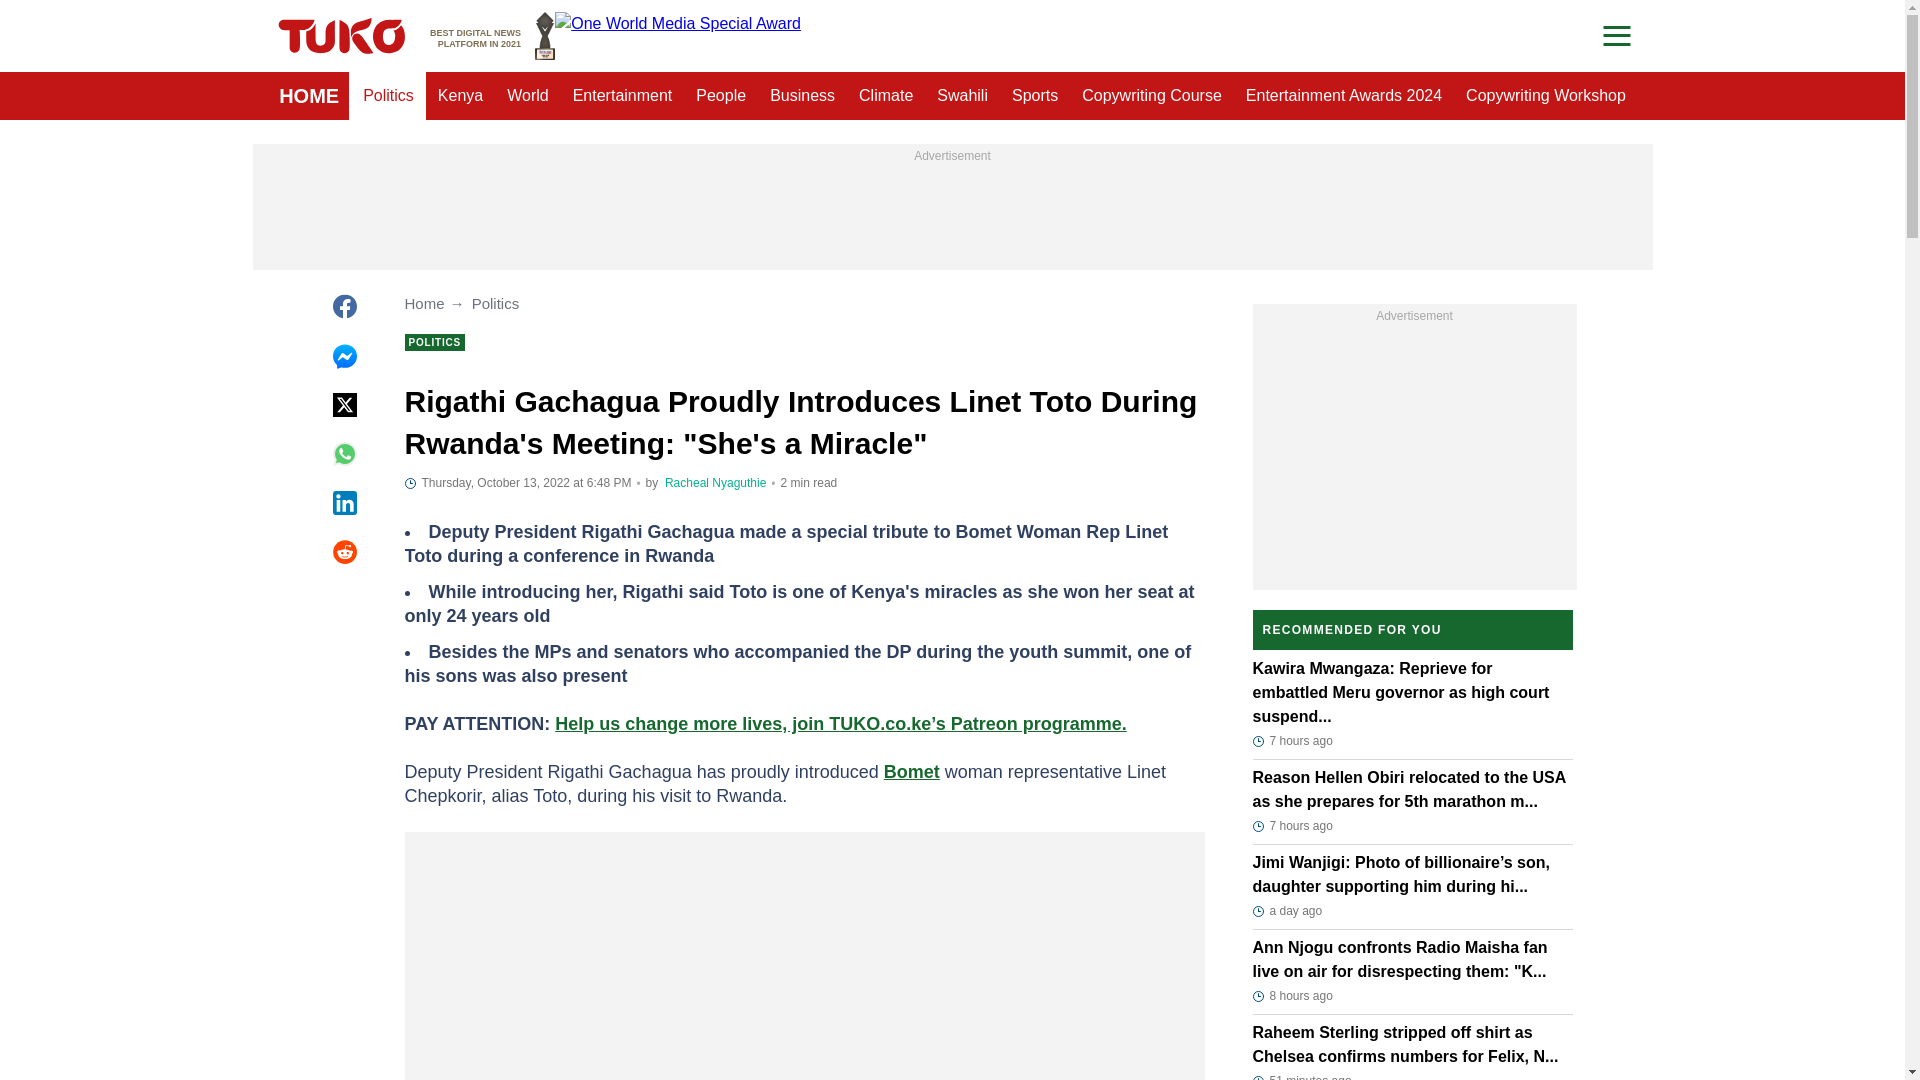 Image resolution: width=1920 pixels, height=1080 pixels. What do you see at coordinates (492, 36) in the screenshot?
I see `Climate` at bounding box center [492, 36].